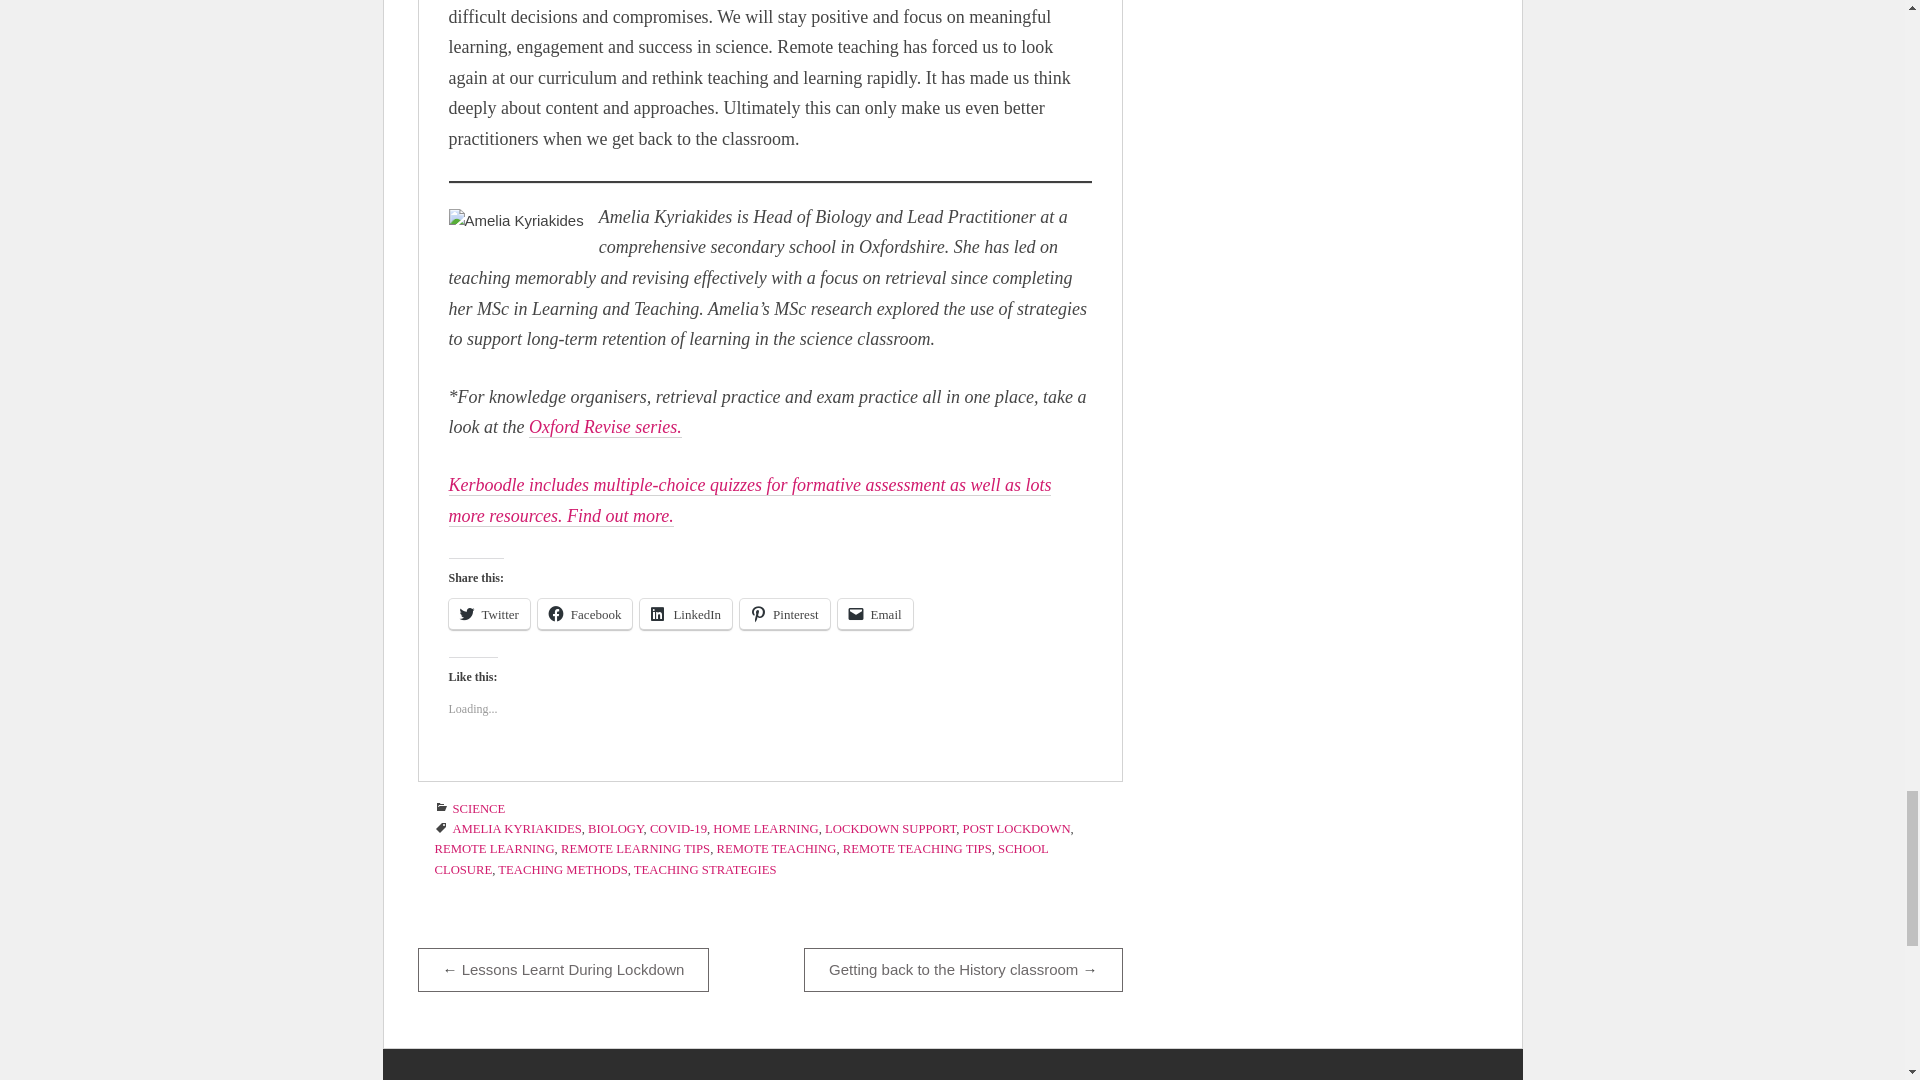  I want to click on Click to share on Pinterest, so click(784, 614).